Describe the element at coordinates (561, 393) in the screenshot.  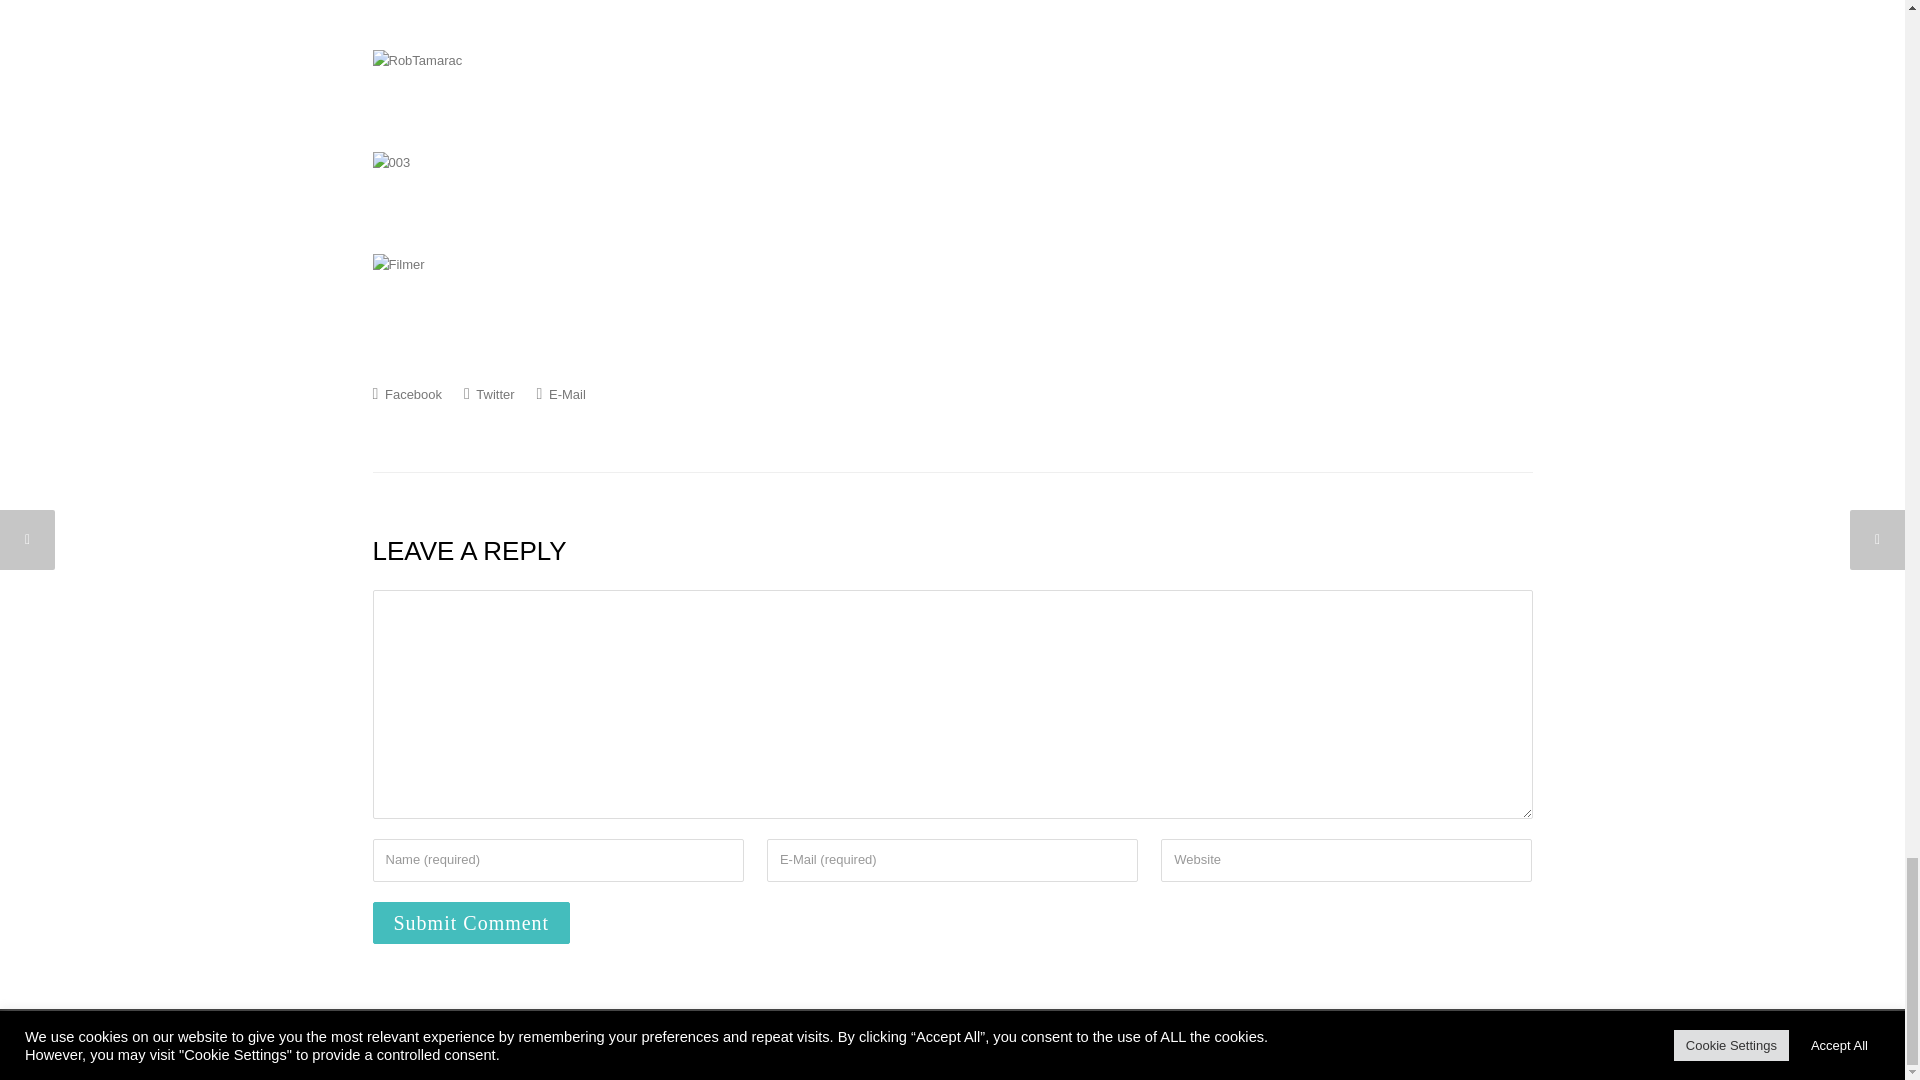
I see `E-Mail` at that location.